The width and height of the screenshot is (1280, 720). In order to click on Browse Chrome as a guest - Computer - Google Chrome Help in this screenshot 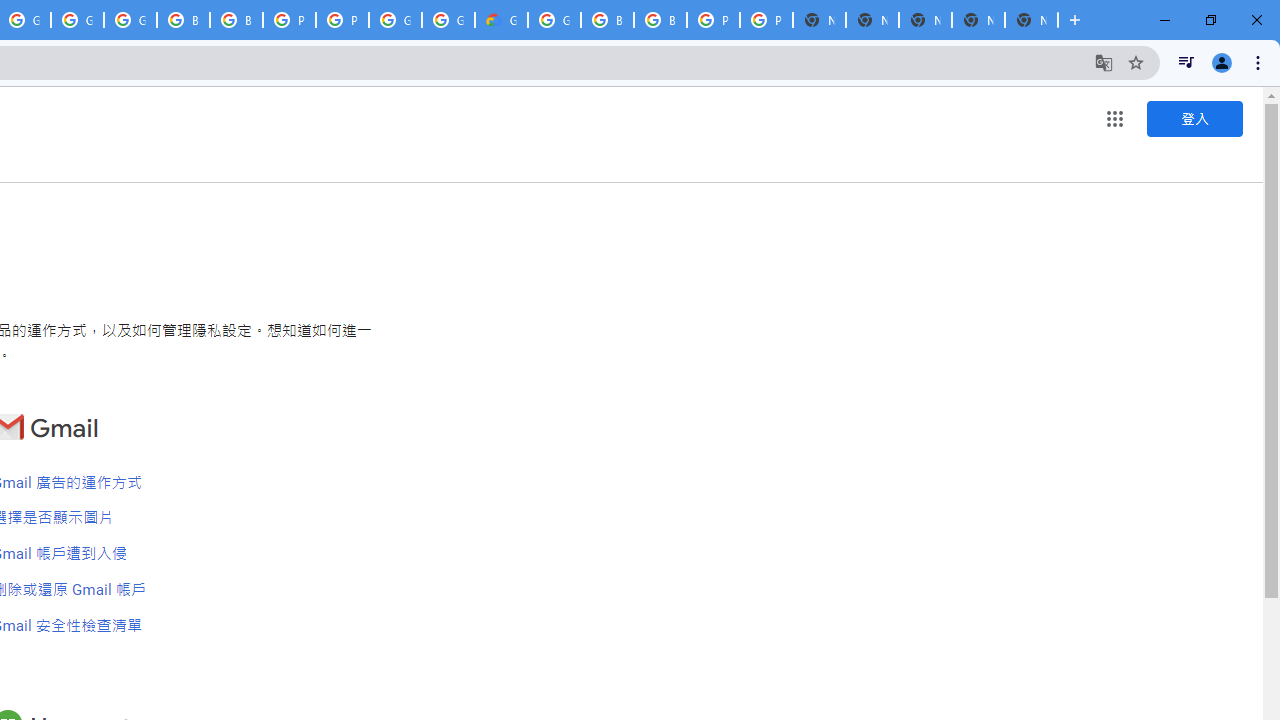, I will do `click(607, 20)`.